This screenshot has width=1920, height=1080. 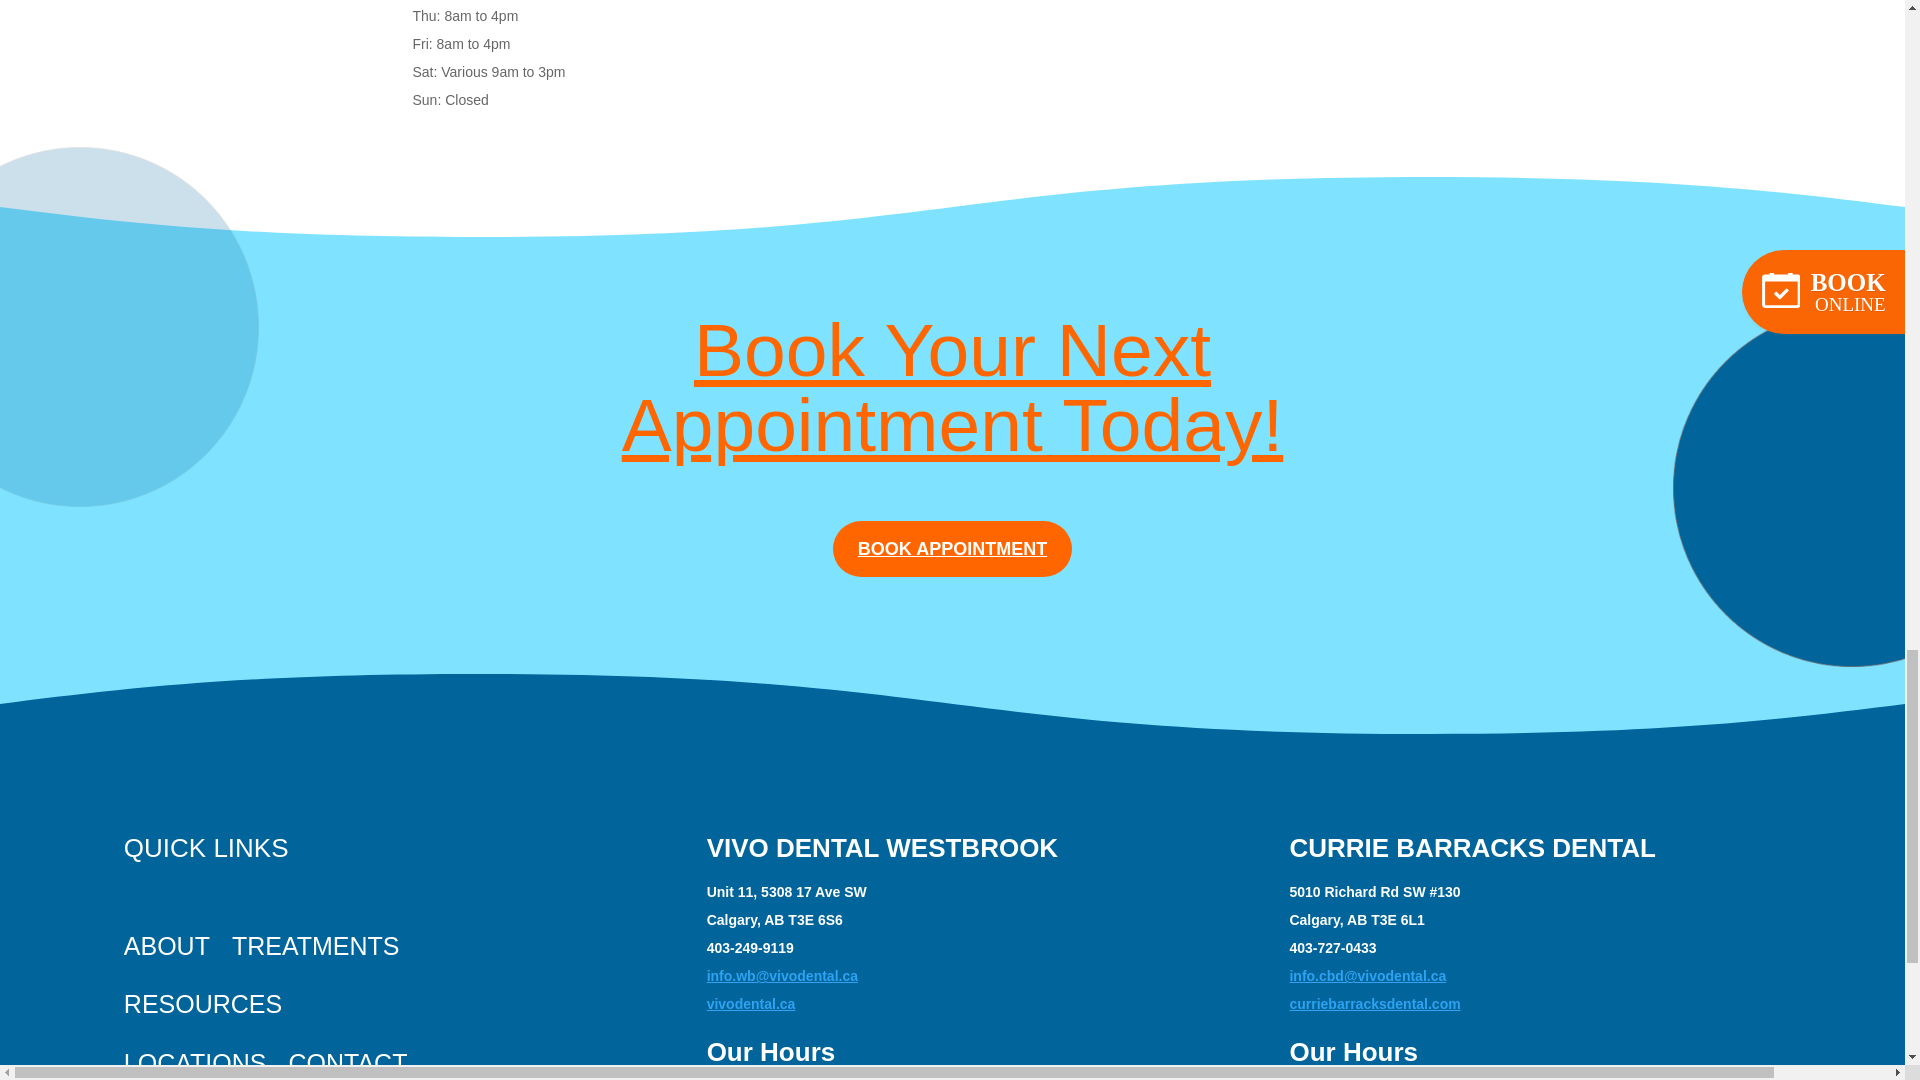 I want to click on RESOURCES, so click(x=203, y=1000).